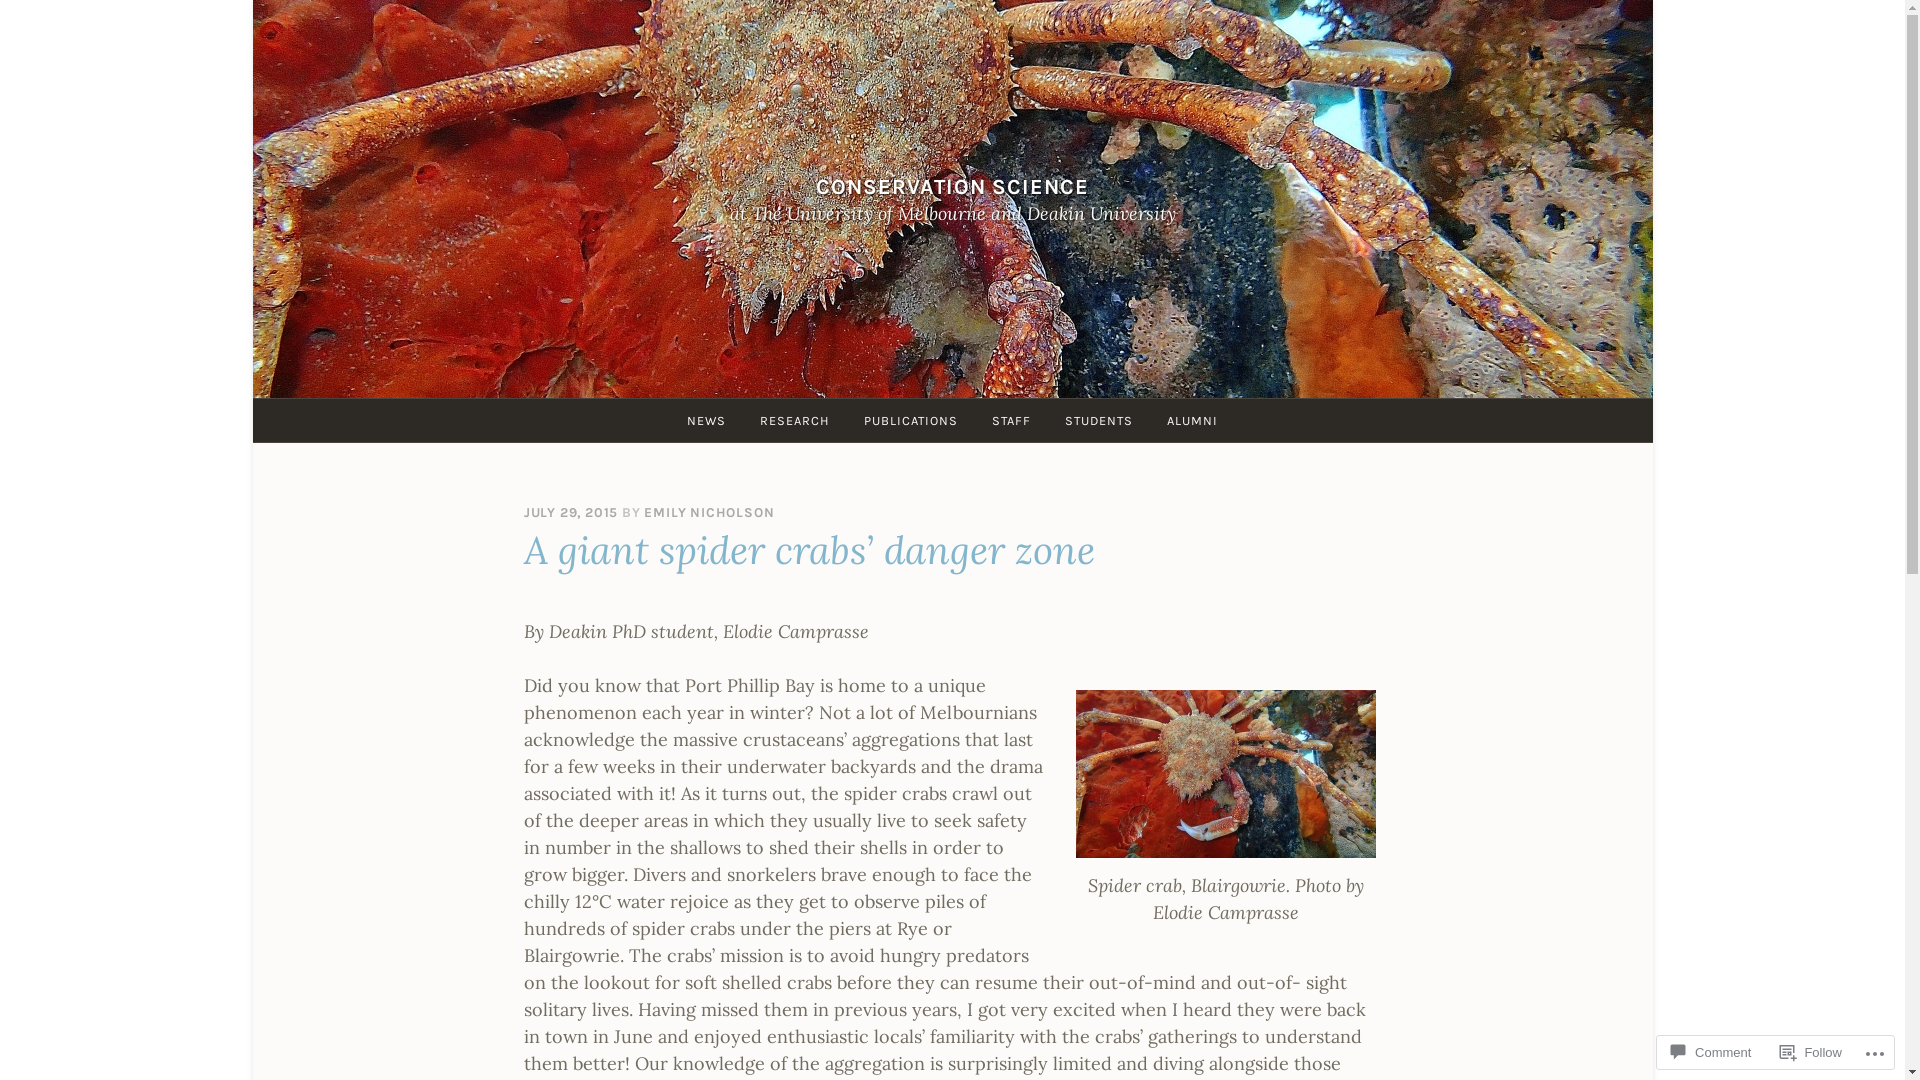 The width and height of the screenshot is (1920, 1080). What do you see at coordinates (709, 512) in the screenshot?
I see `EMILY NICHOLSON` at bounding box center [709, 512].